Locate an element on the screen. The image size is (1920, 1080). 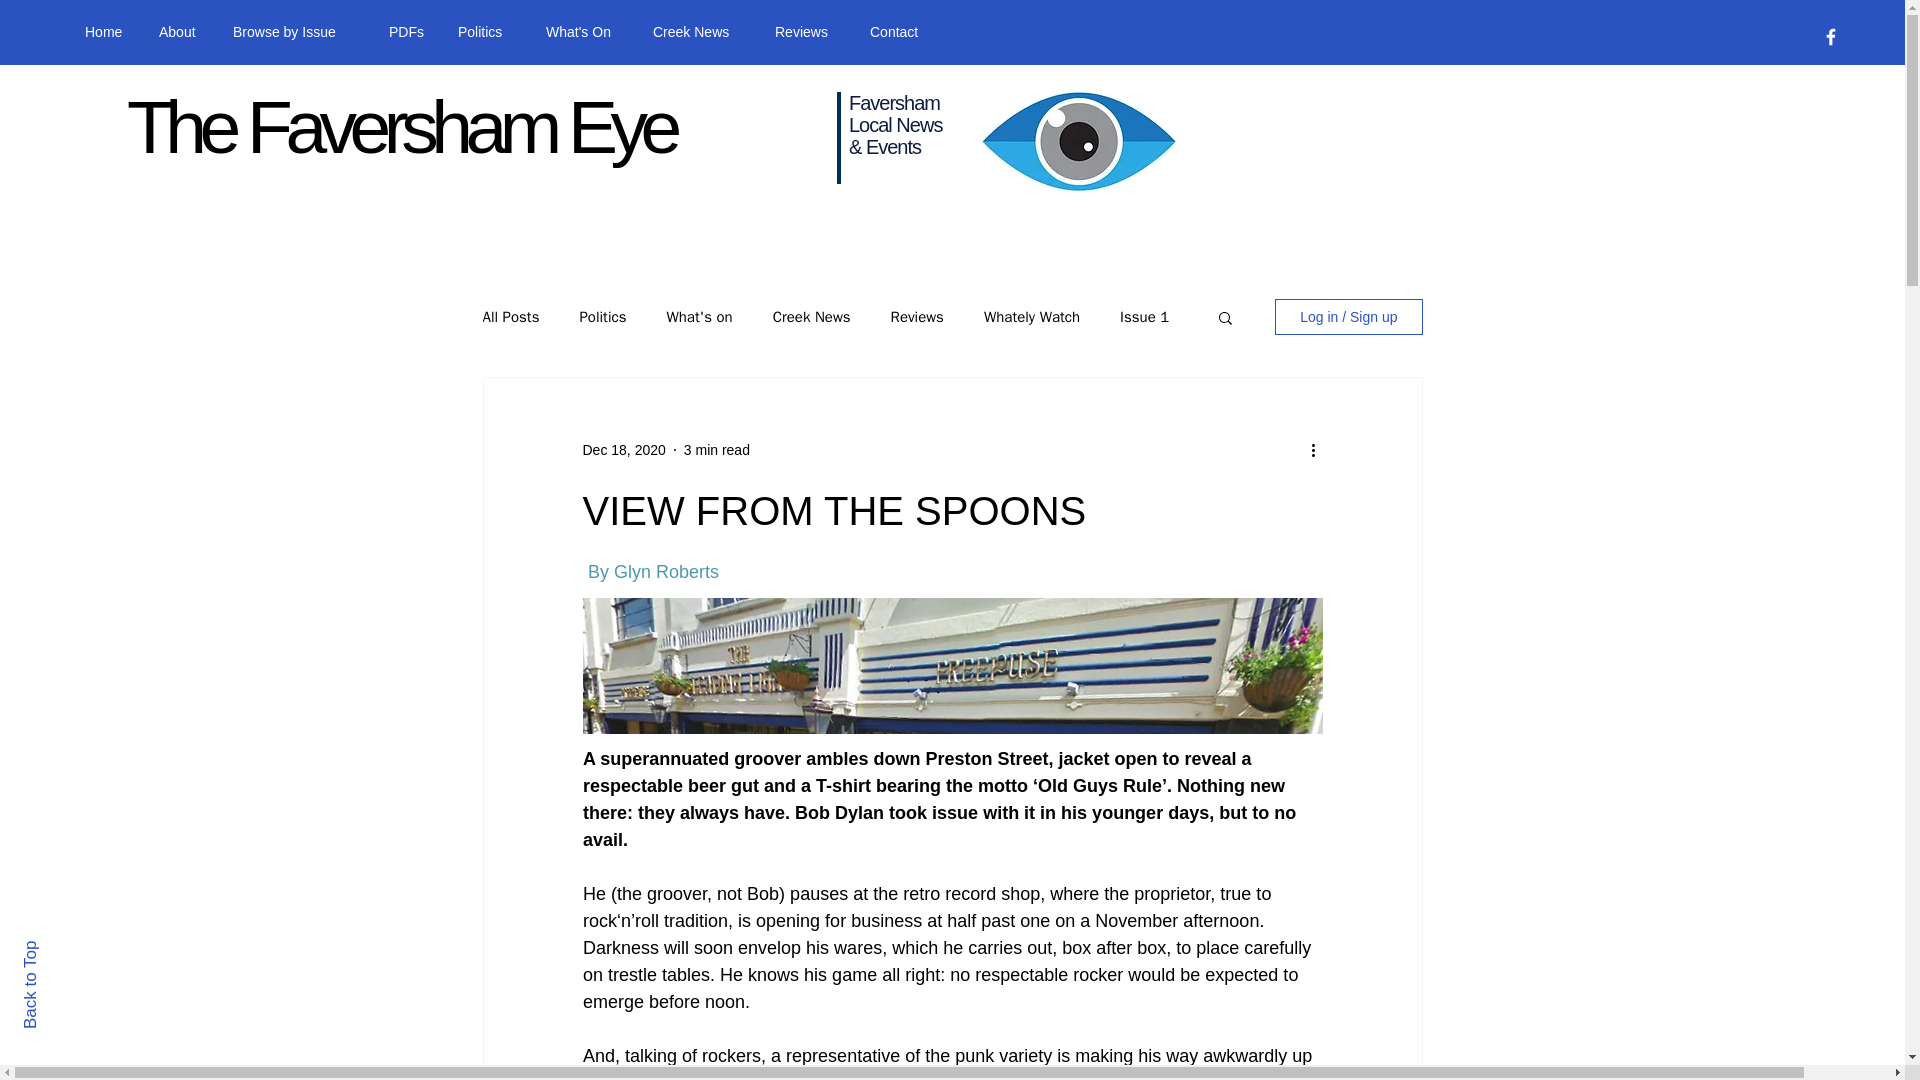
3 min read is located at coordinates (716, 449).